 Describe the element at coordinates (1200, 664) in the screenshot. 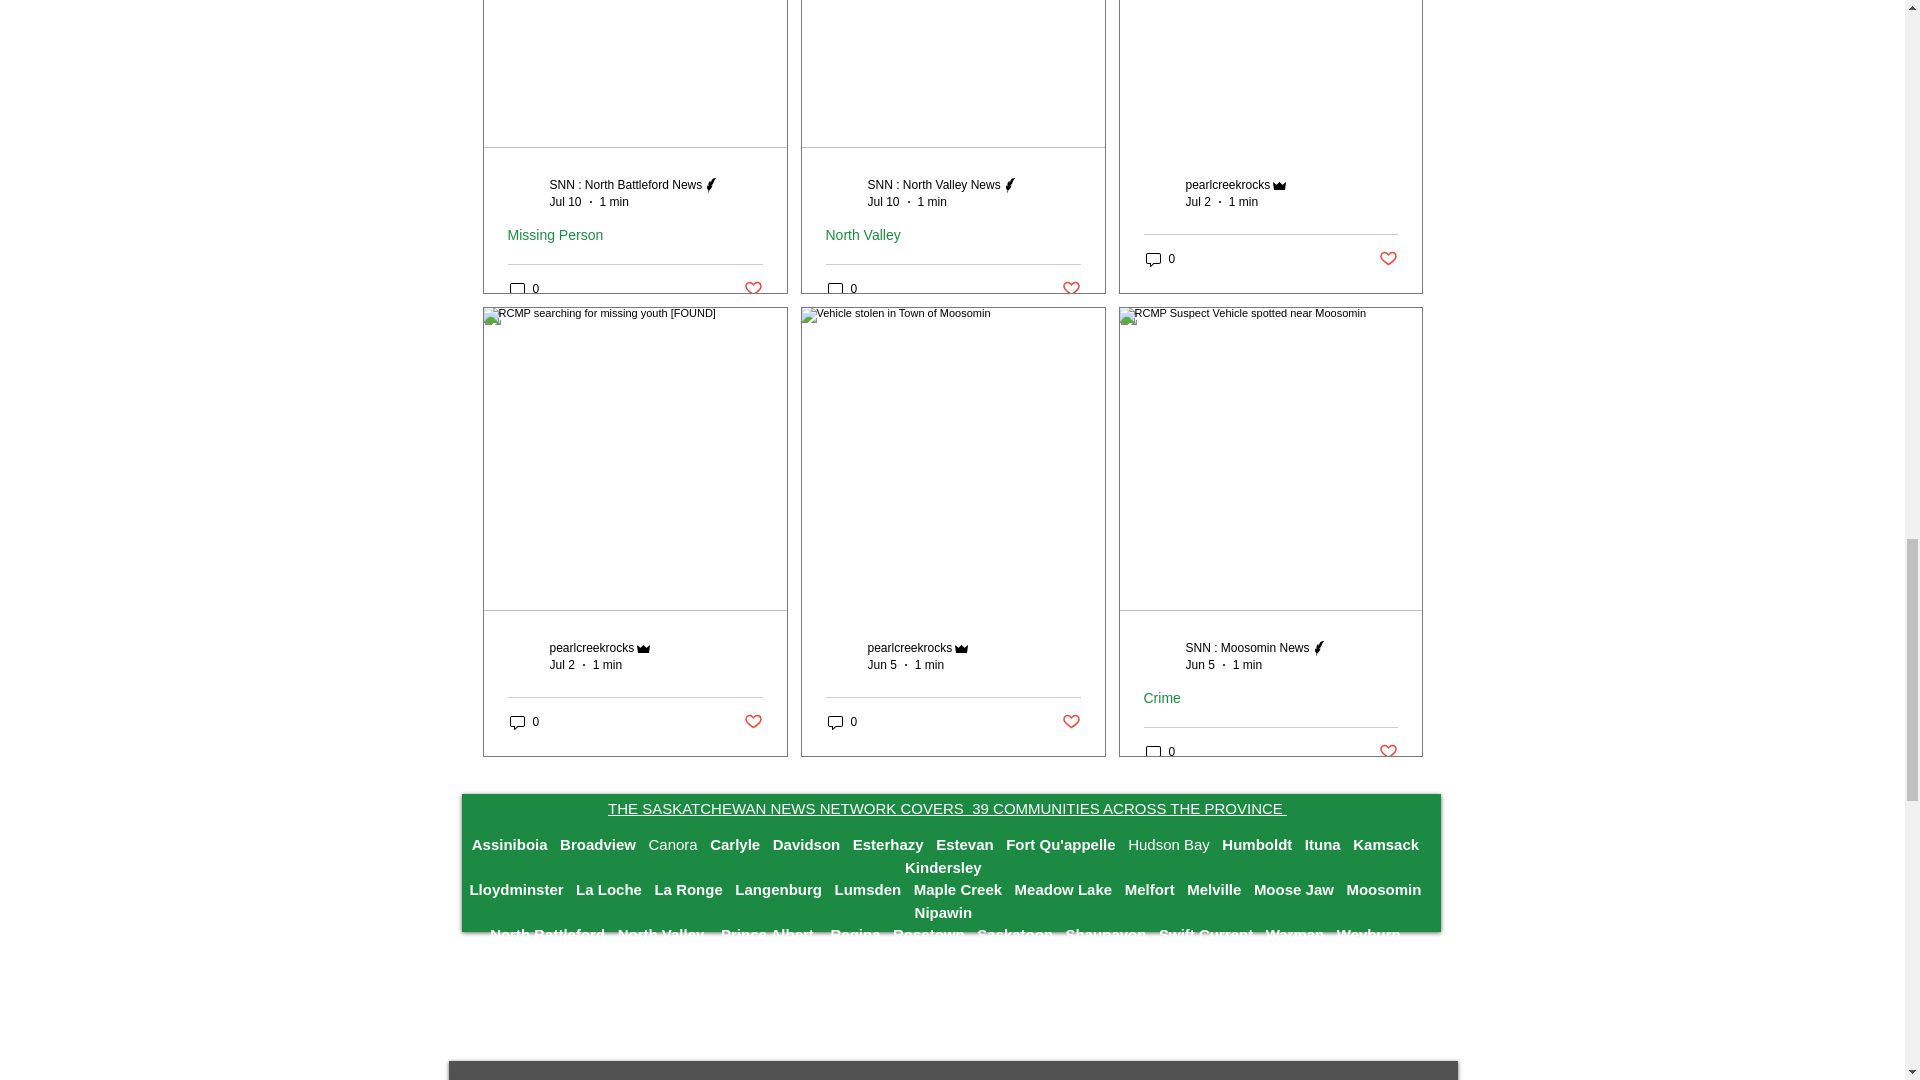

I see `Jun 5` at that location.